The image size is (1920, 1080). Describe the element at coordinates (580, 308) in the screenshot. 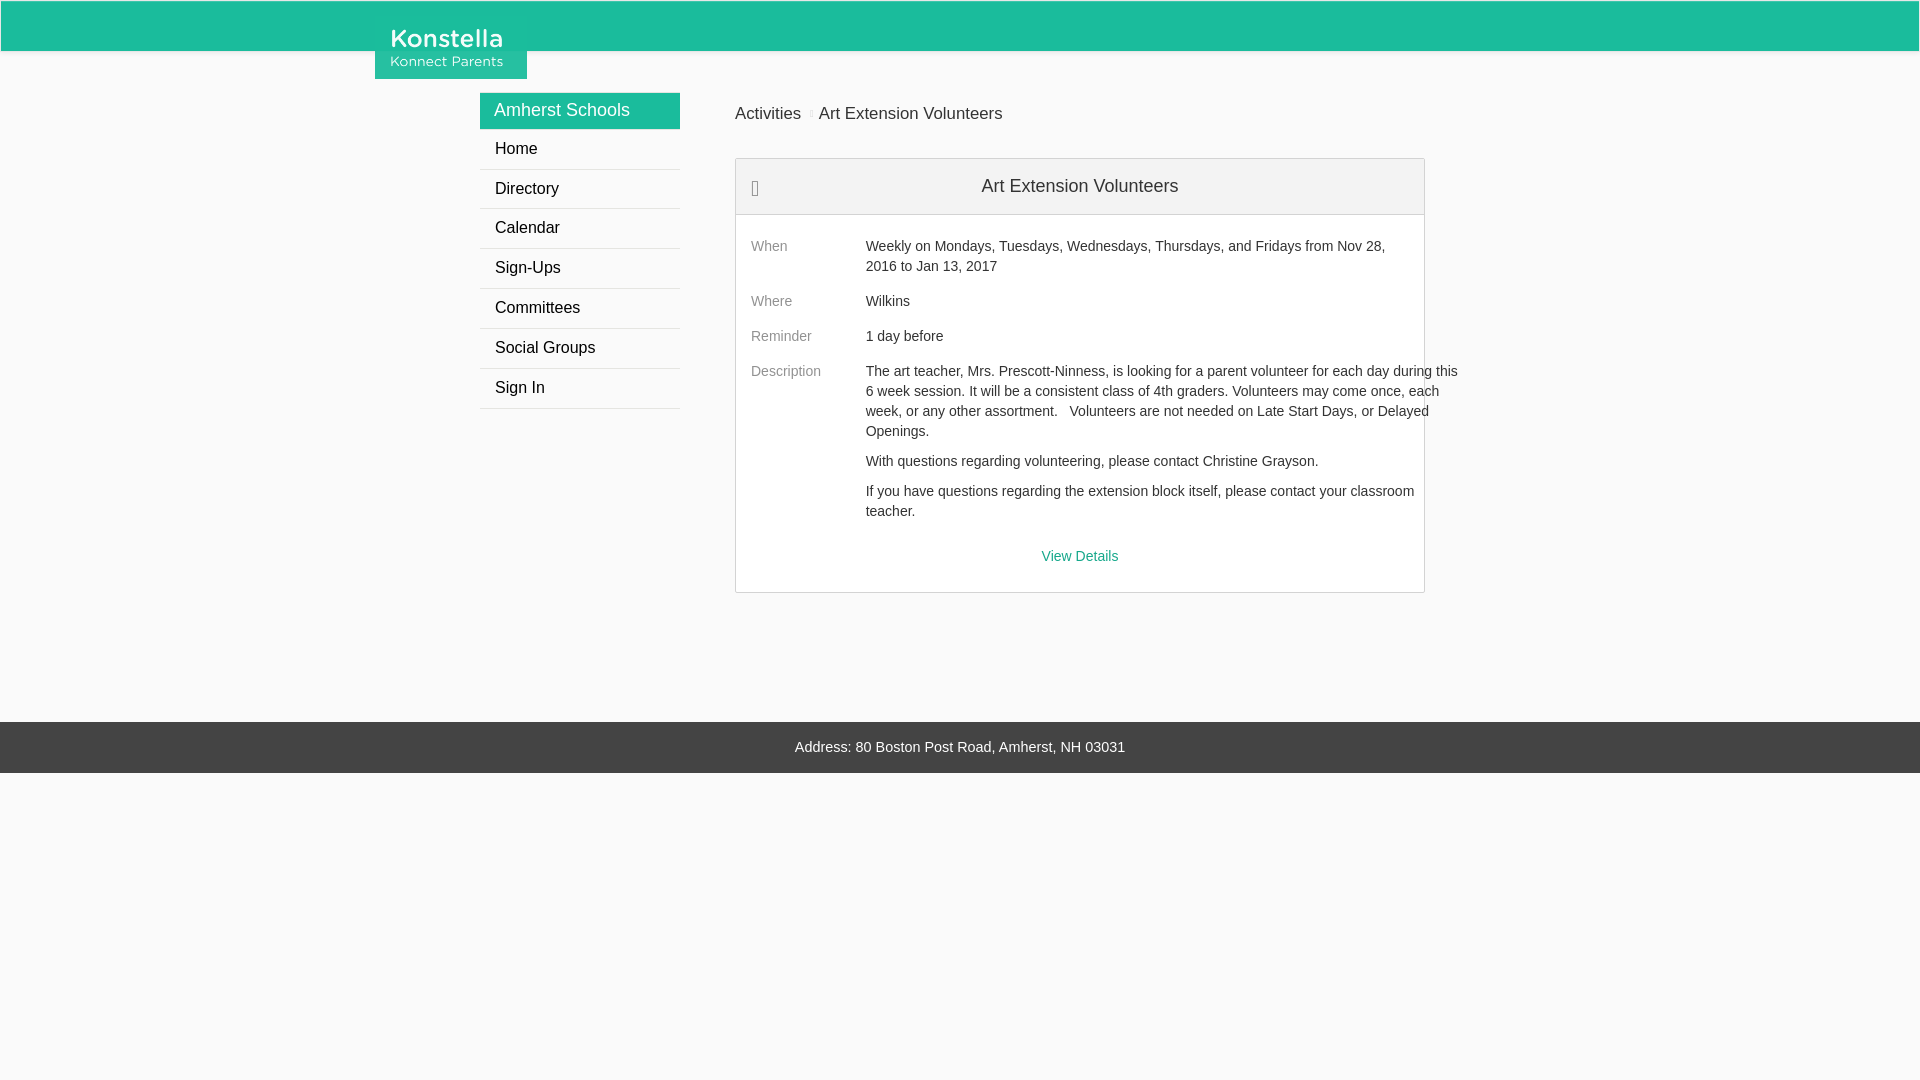

I see `Committees` at that location.